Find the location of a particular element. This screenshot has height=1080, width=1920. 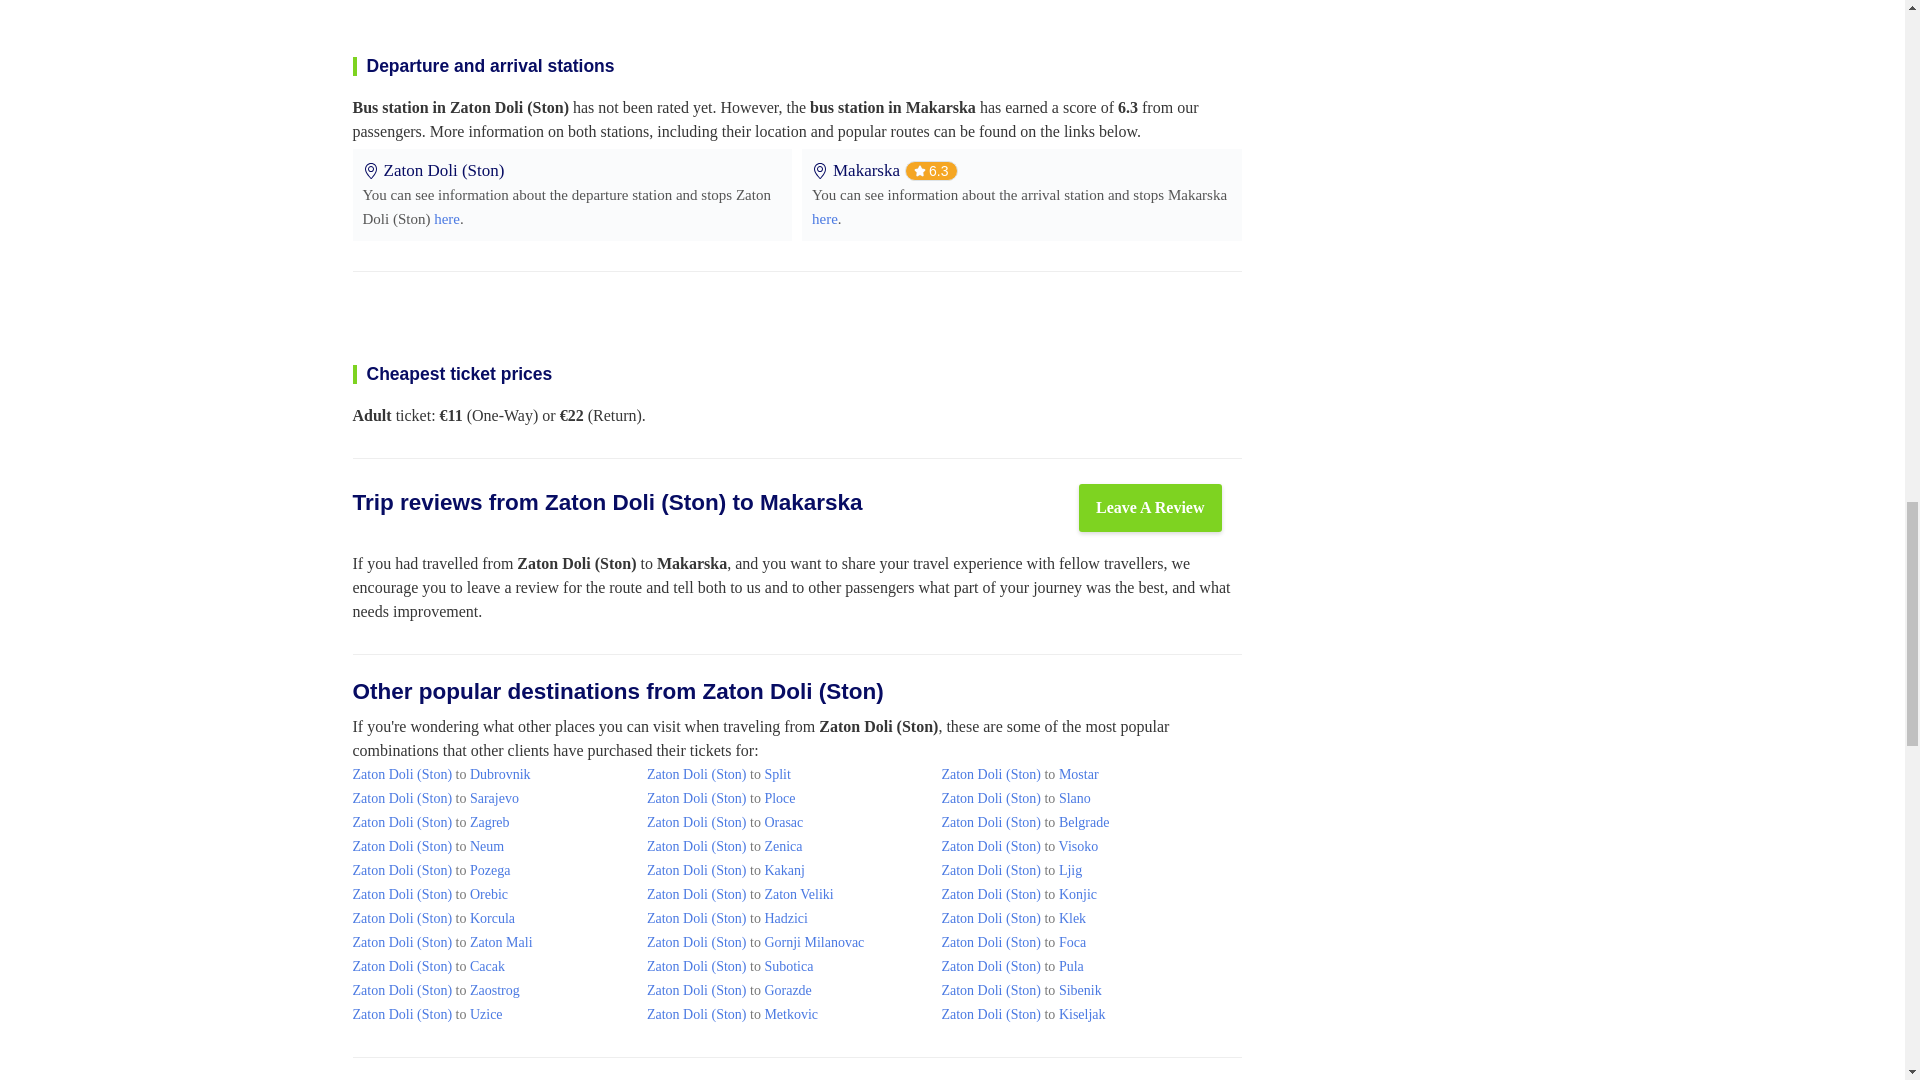

here is located at coordinates (446, 218).